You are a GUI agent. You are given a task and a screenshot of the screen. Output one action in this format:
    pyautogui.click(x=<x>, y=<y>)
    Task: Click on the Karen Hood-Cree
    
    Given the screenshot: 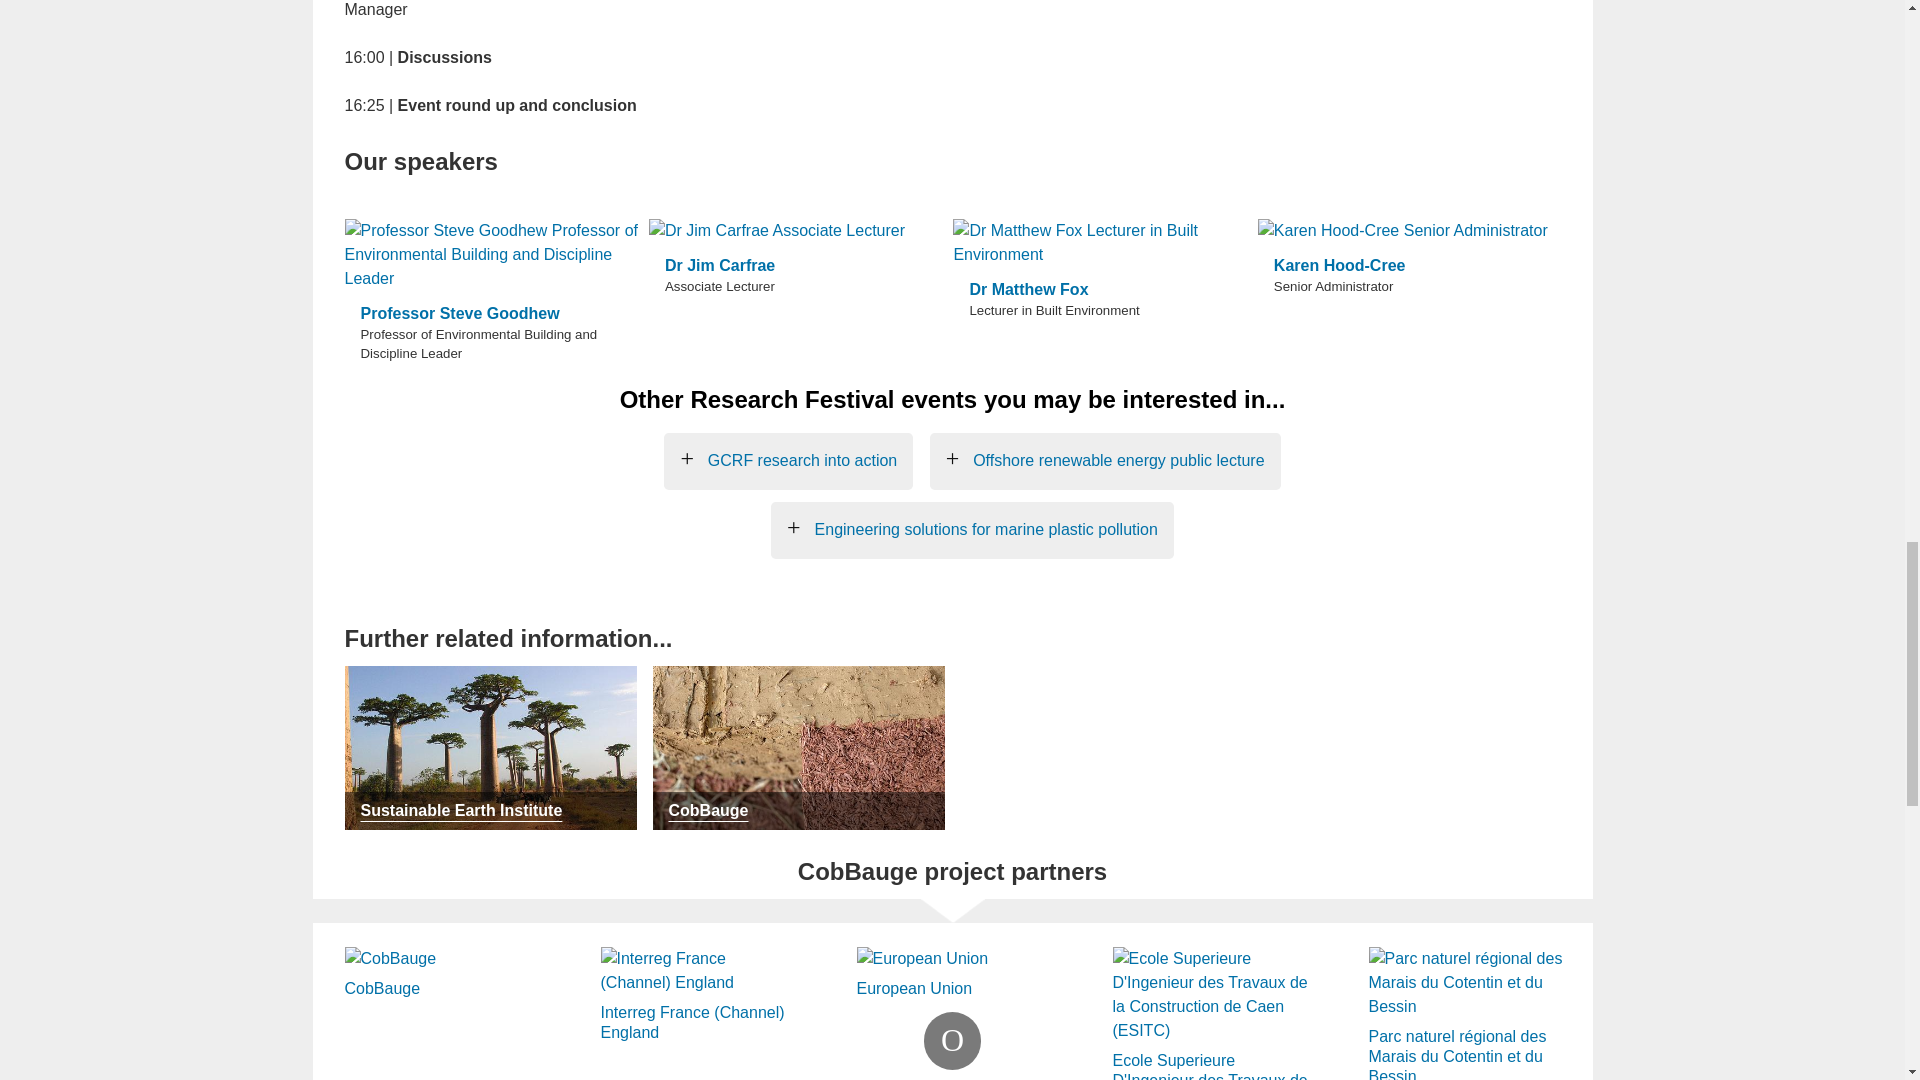 What is the action you would take?
    pyautogui.click(x=1410, y=231)
    